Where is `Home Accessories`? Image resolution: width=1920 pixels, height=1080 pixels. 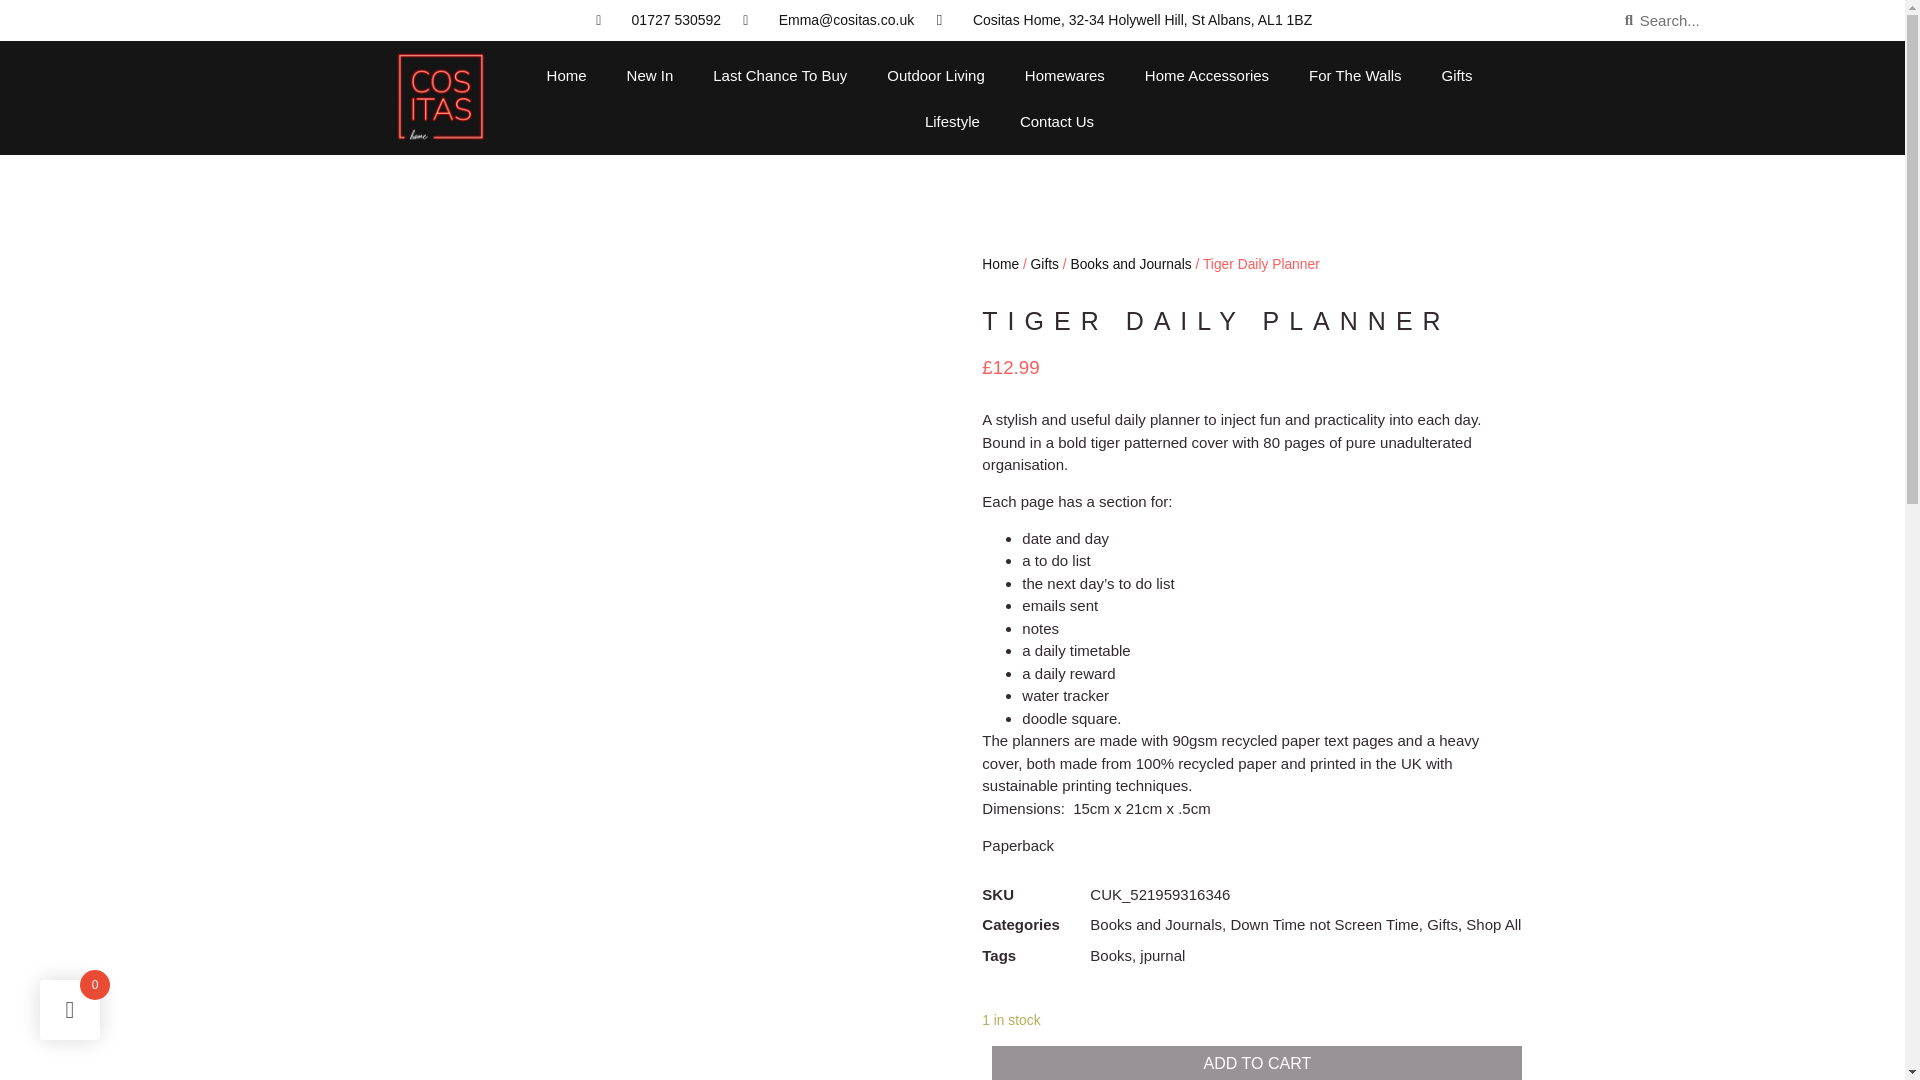
Home Accessories is located at coordinates (1206, 76).